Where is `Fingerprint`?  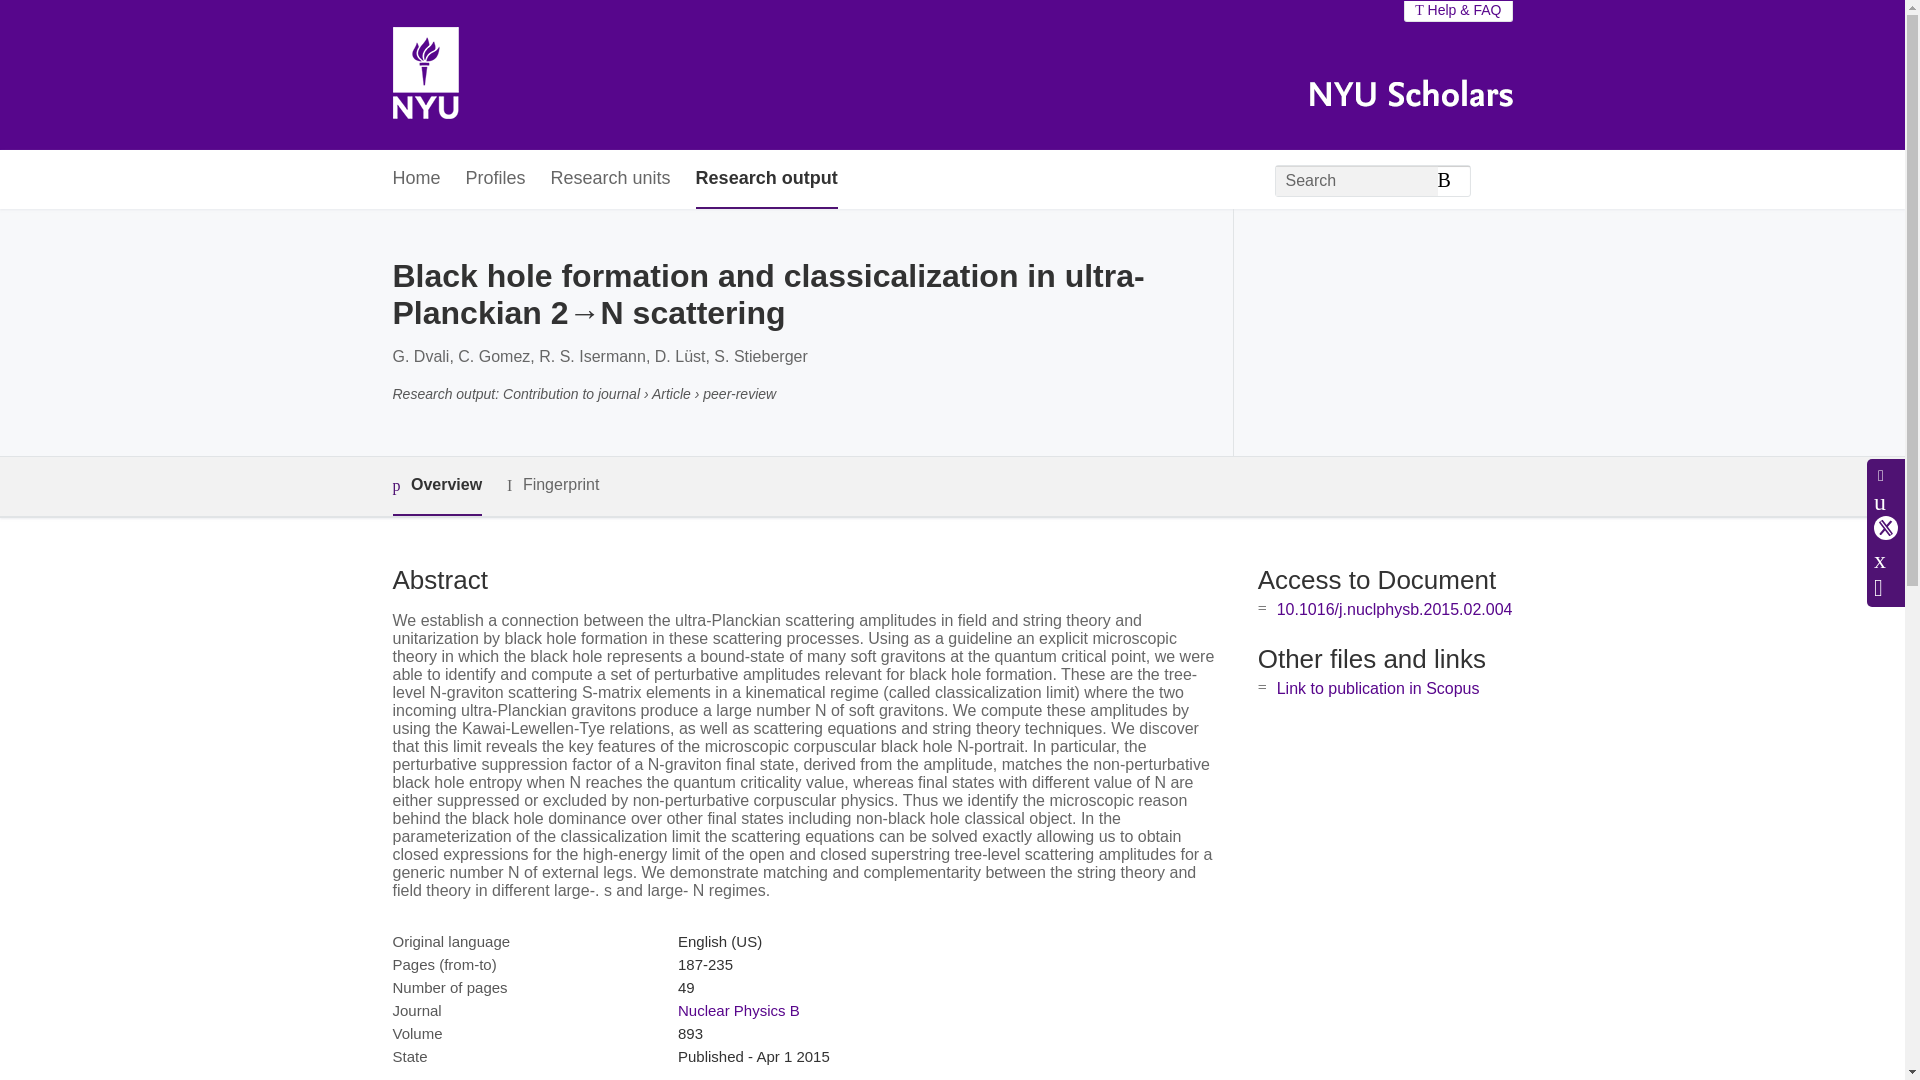 Fingerprint is located at coordinates (552, 485).